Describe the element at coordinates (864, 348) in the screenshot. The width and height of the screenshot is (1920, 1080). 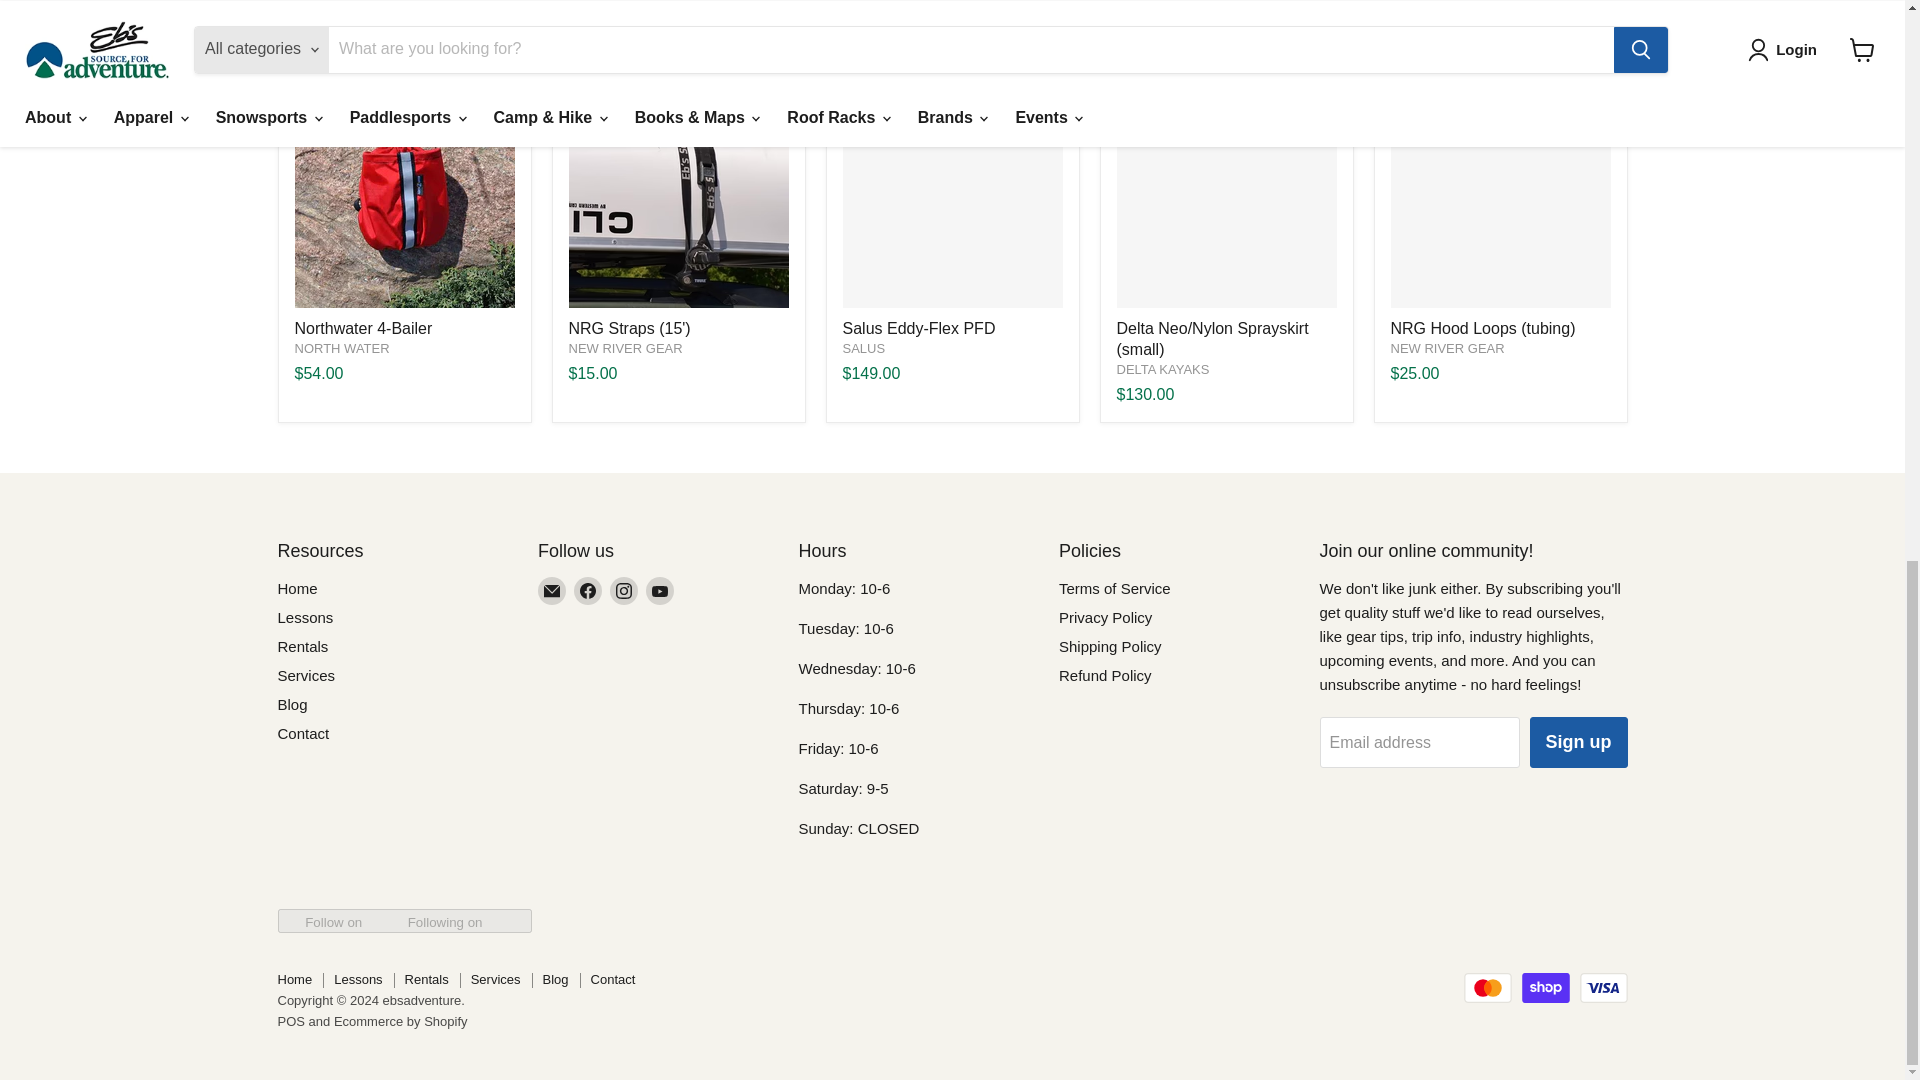
I see `SALUS` at that location.